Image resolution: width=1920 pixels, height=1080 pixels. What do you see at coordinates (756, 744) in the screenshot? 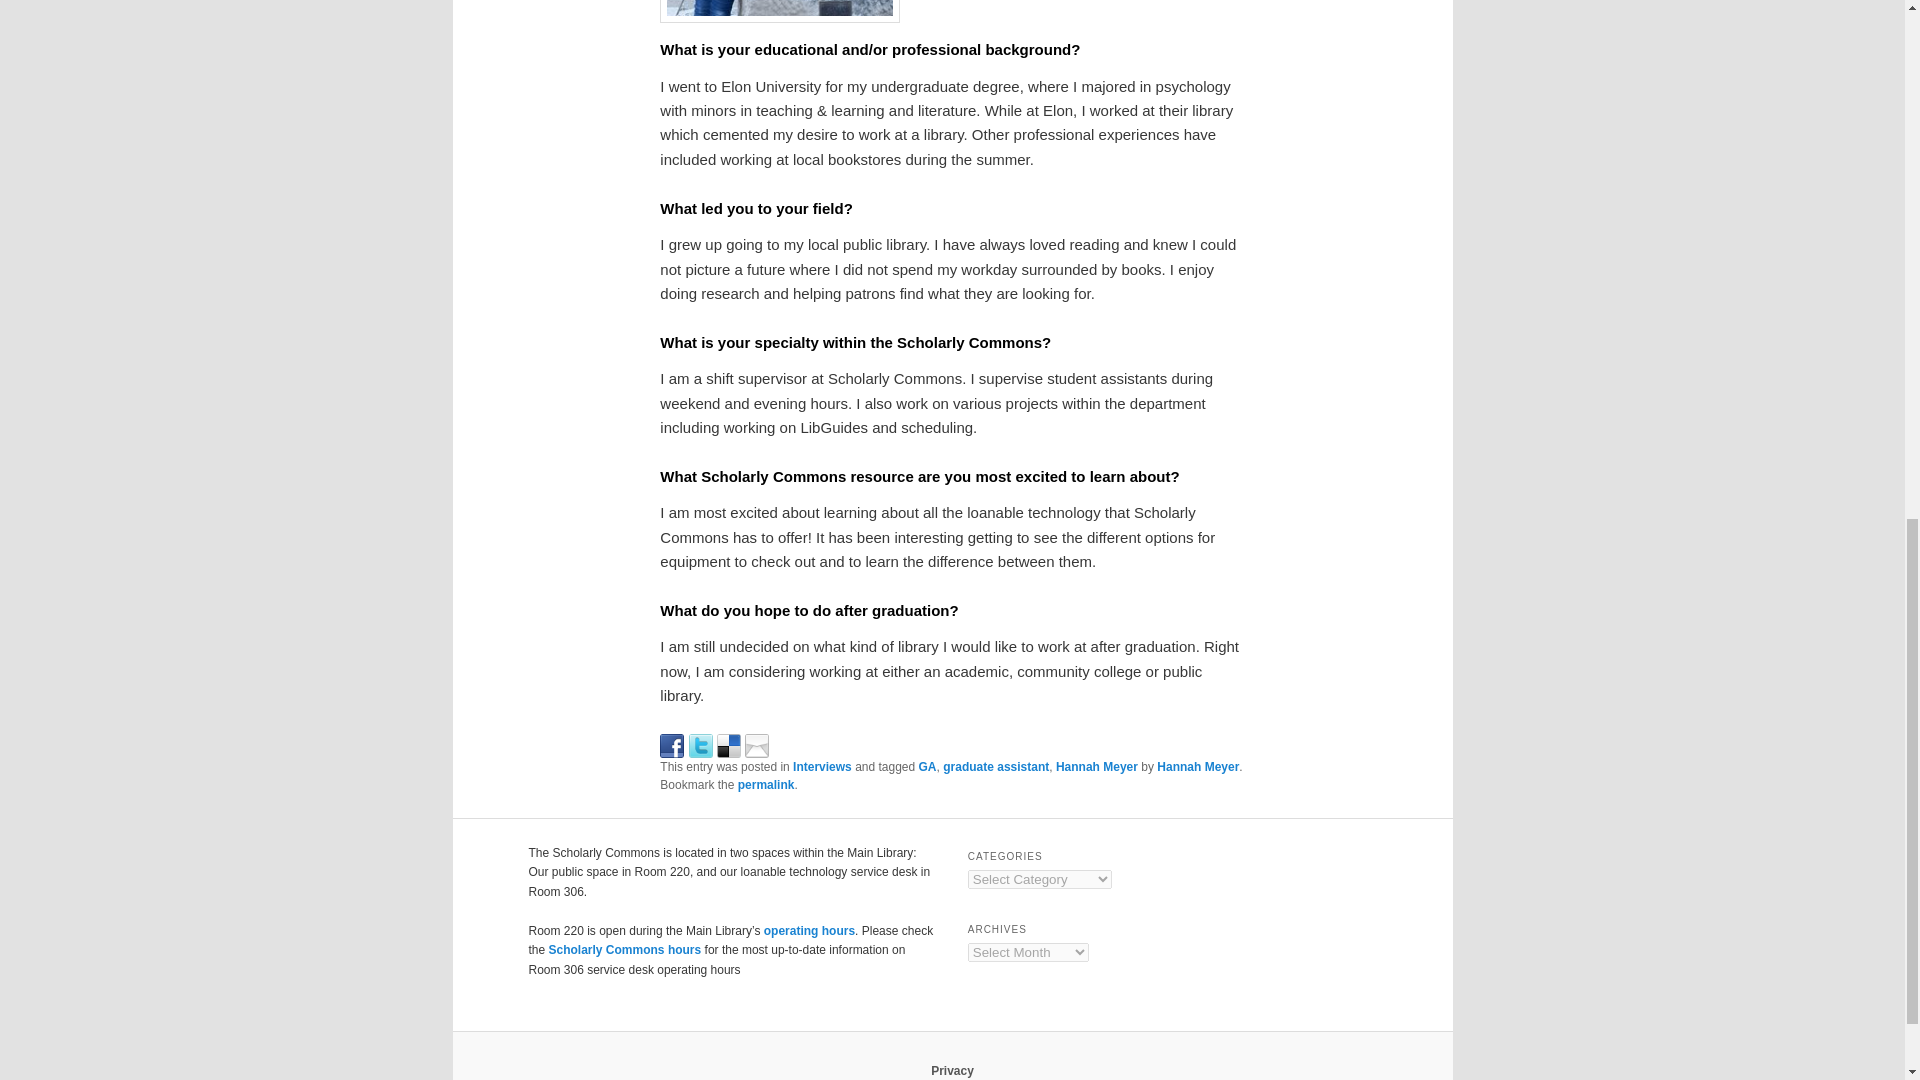
I see `Email` at bounding box center [756, 744].